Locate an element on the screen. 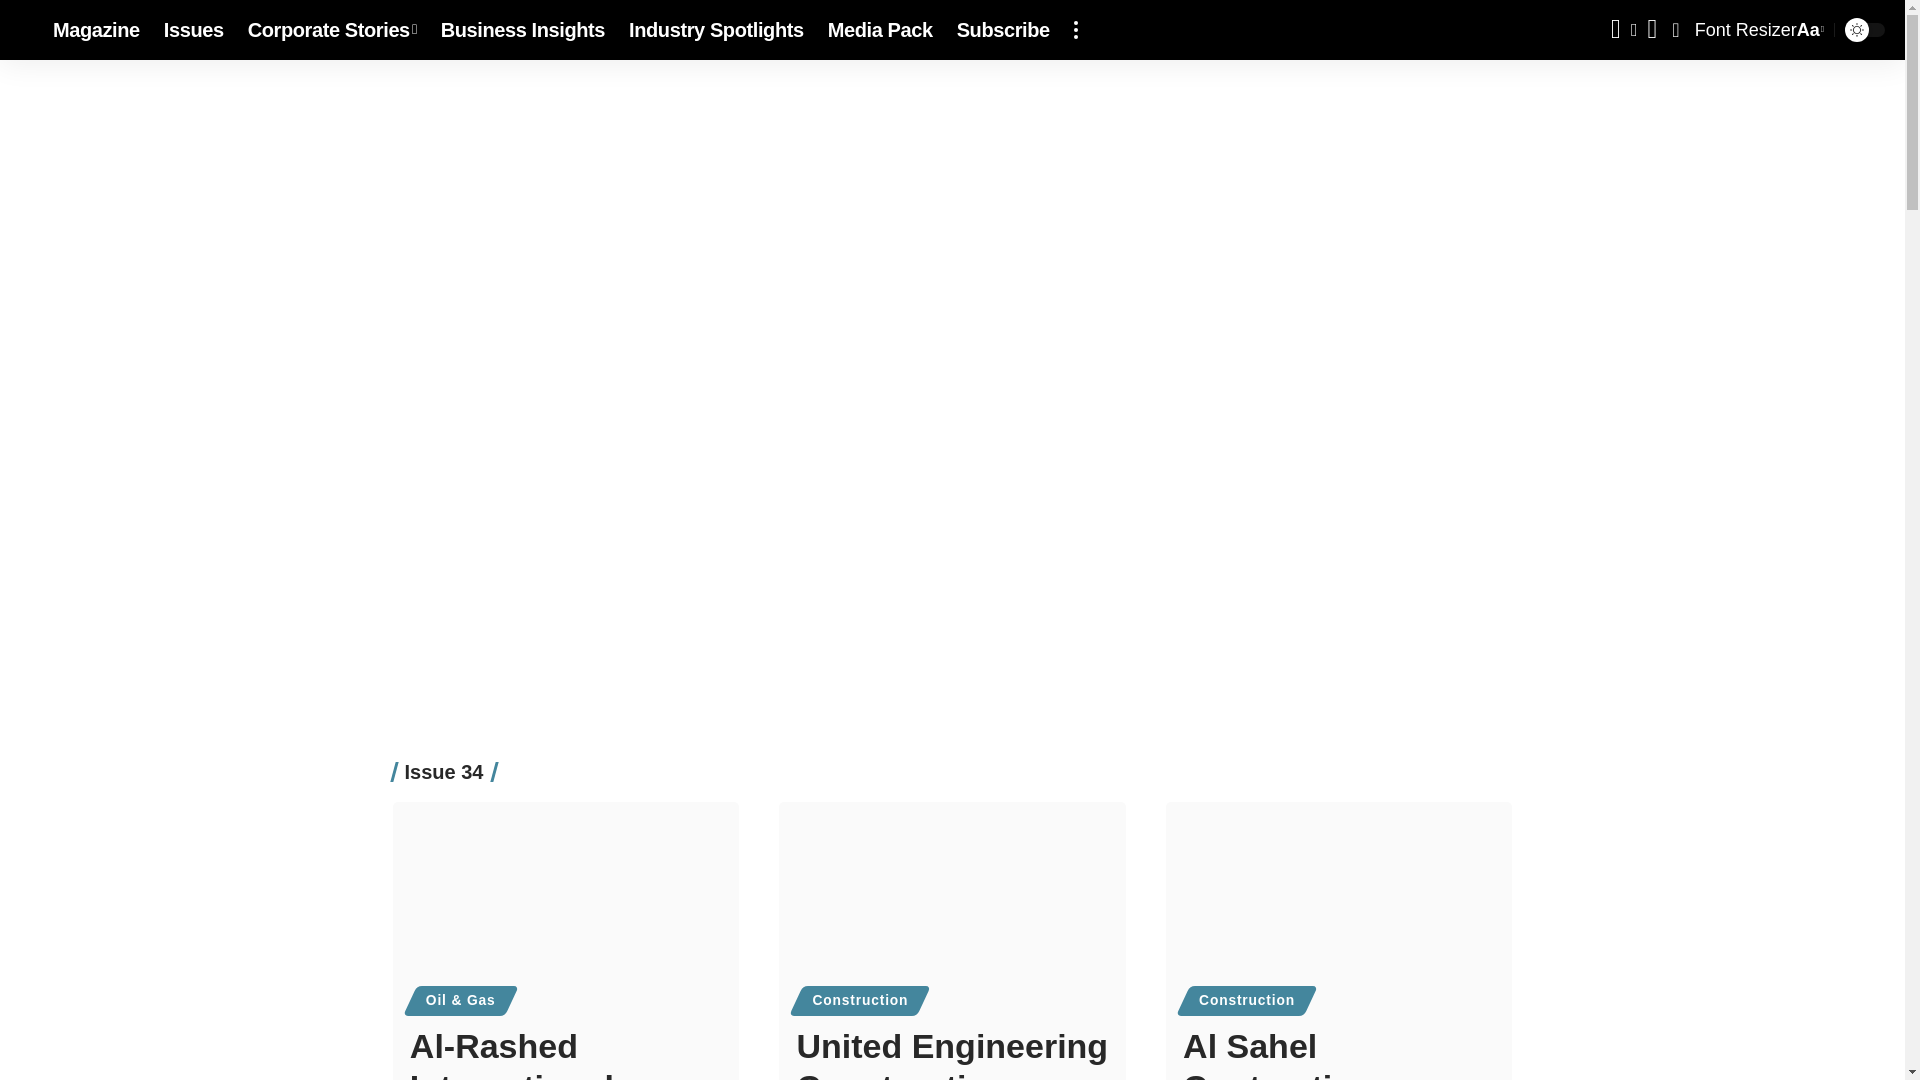 This screenshot has width=1920, height=1080. Industry Spotlights is located at coordinates (716, 30).